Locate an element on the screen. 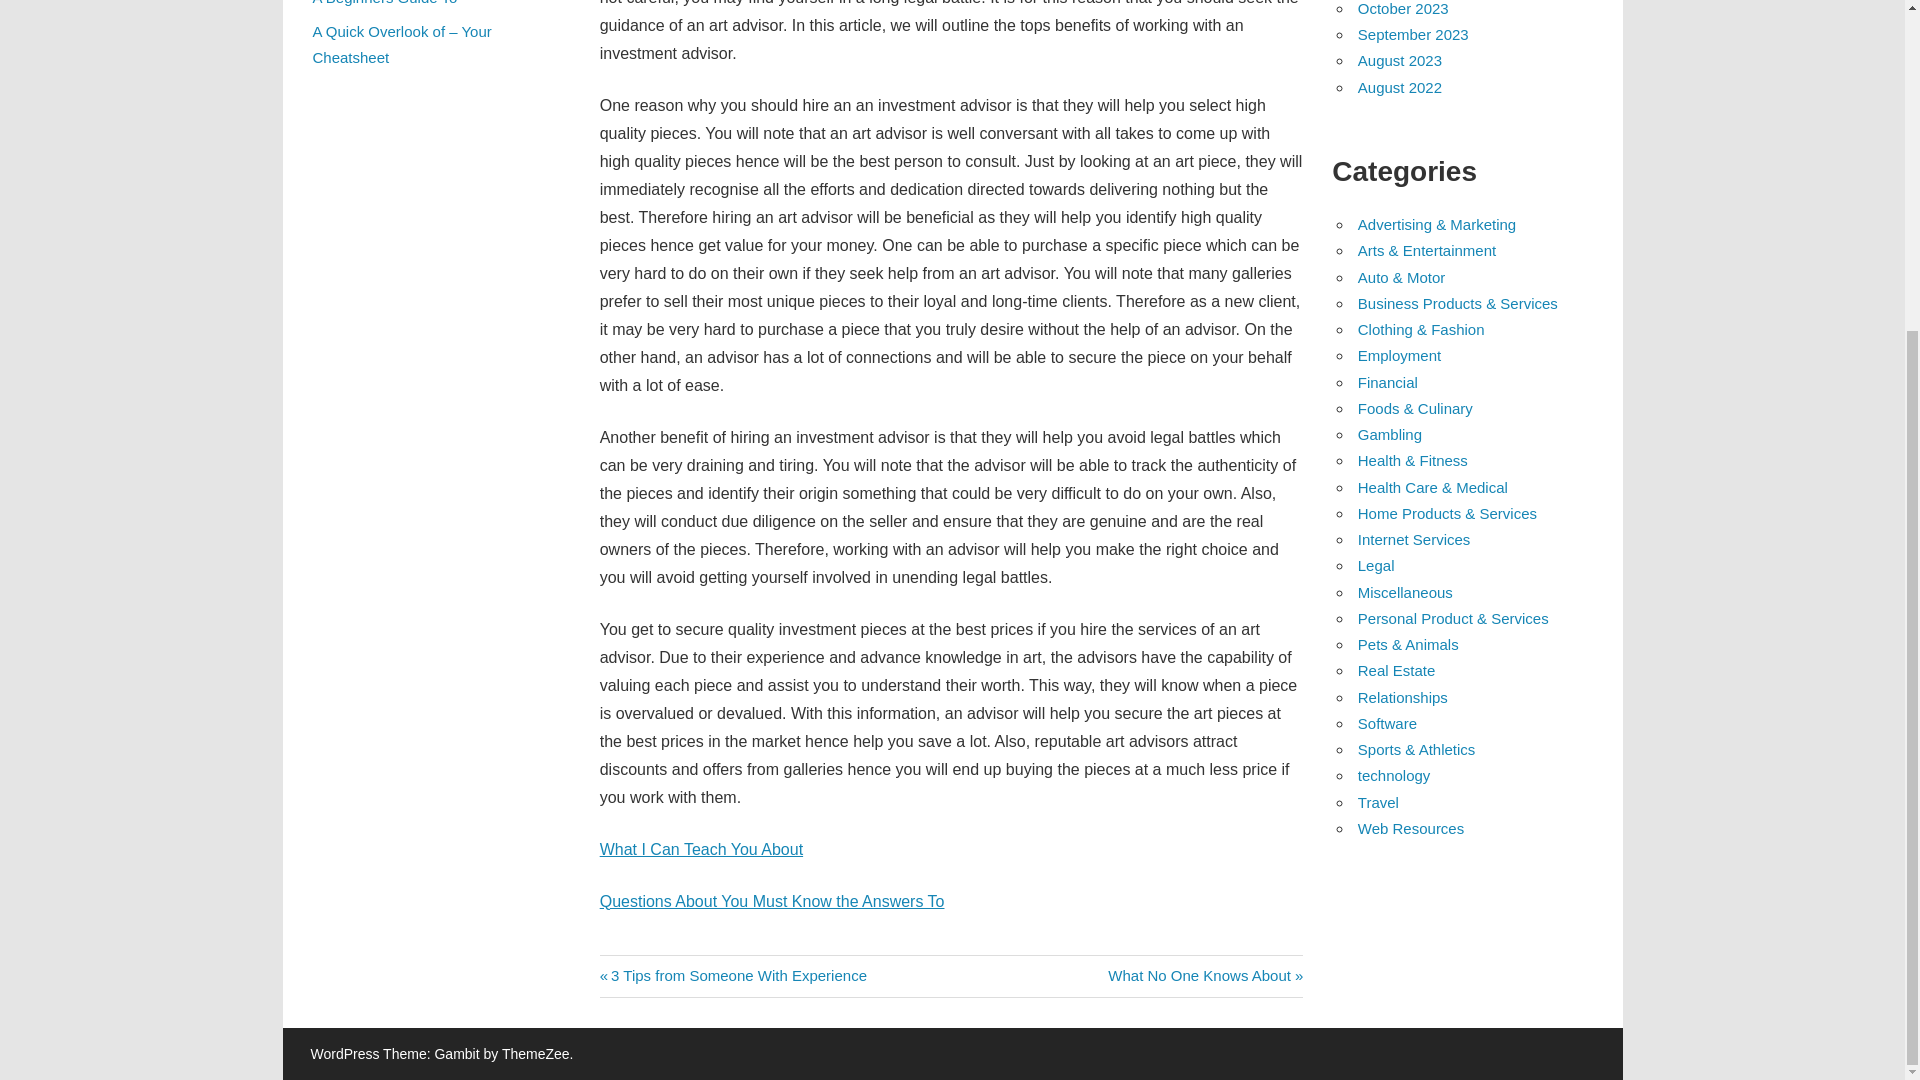 The image size is (1920, 1080). Gambling is located at coordinates (700, 849).